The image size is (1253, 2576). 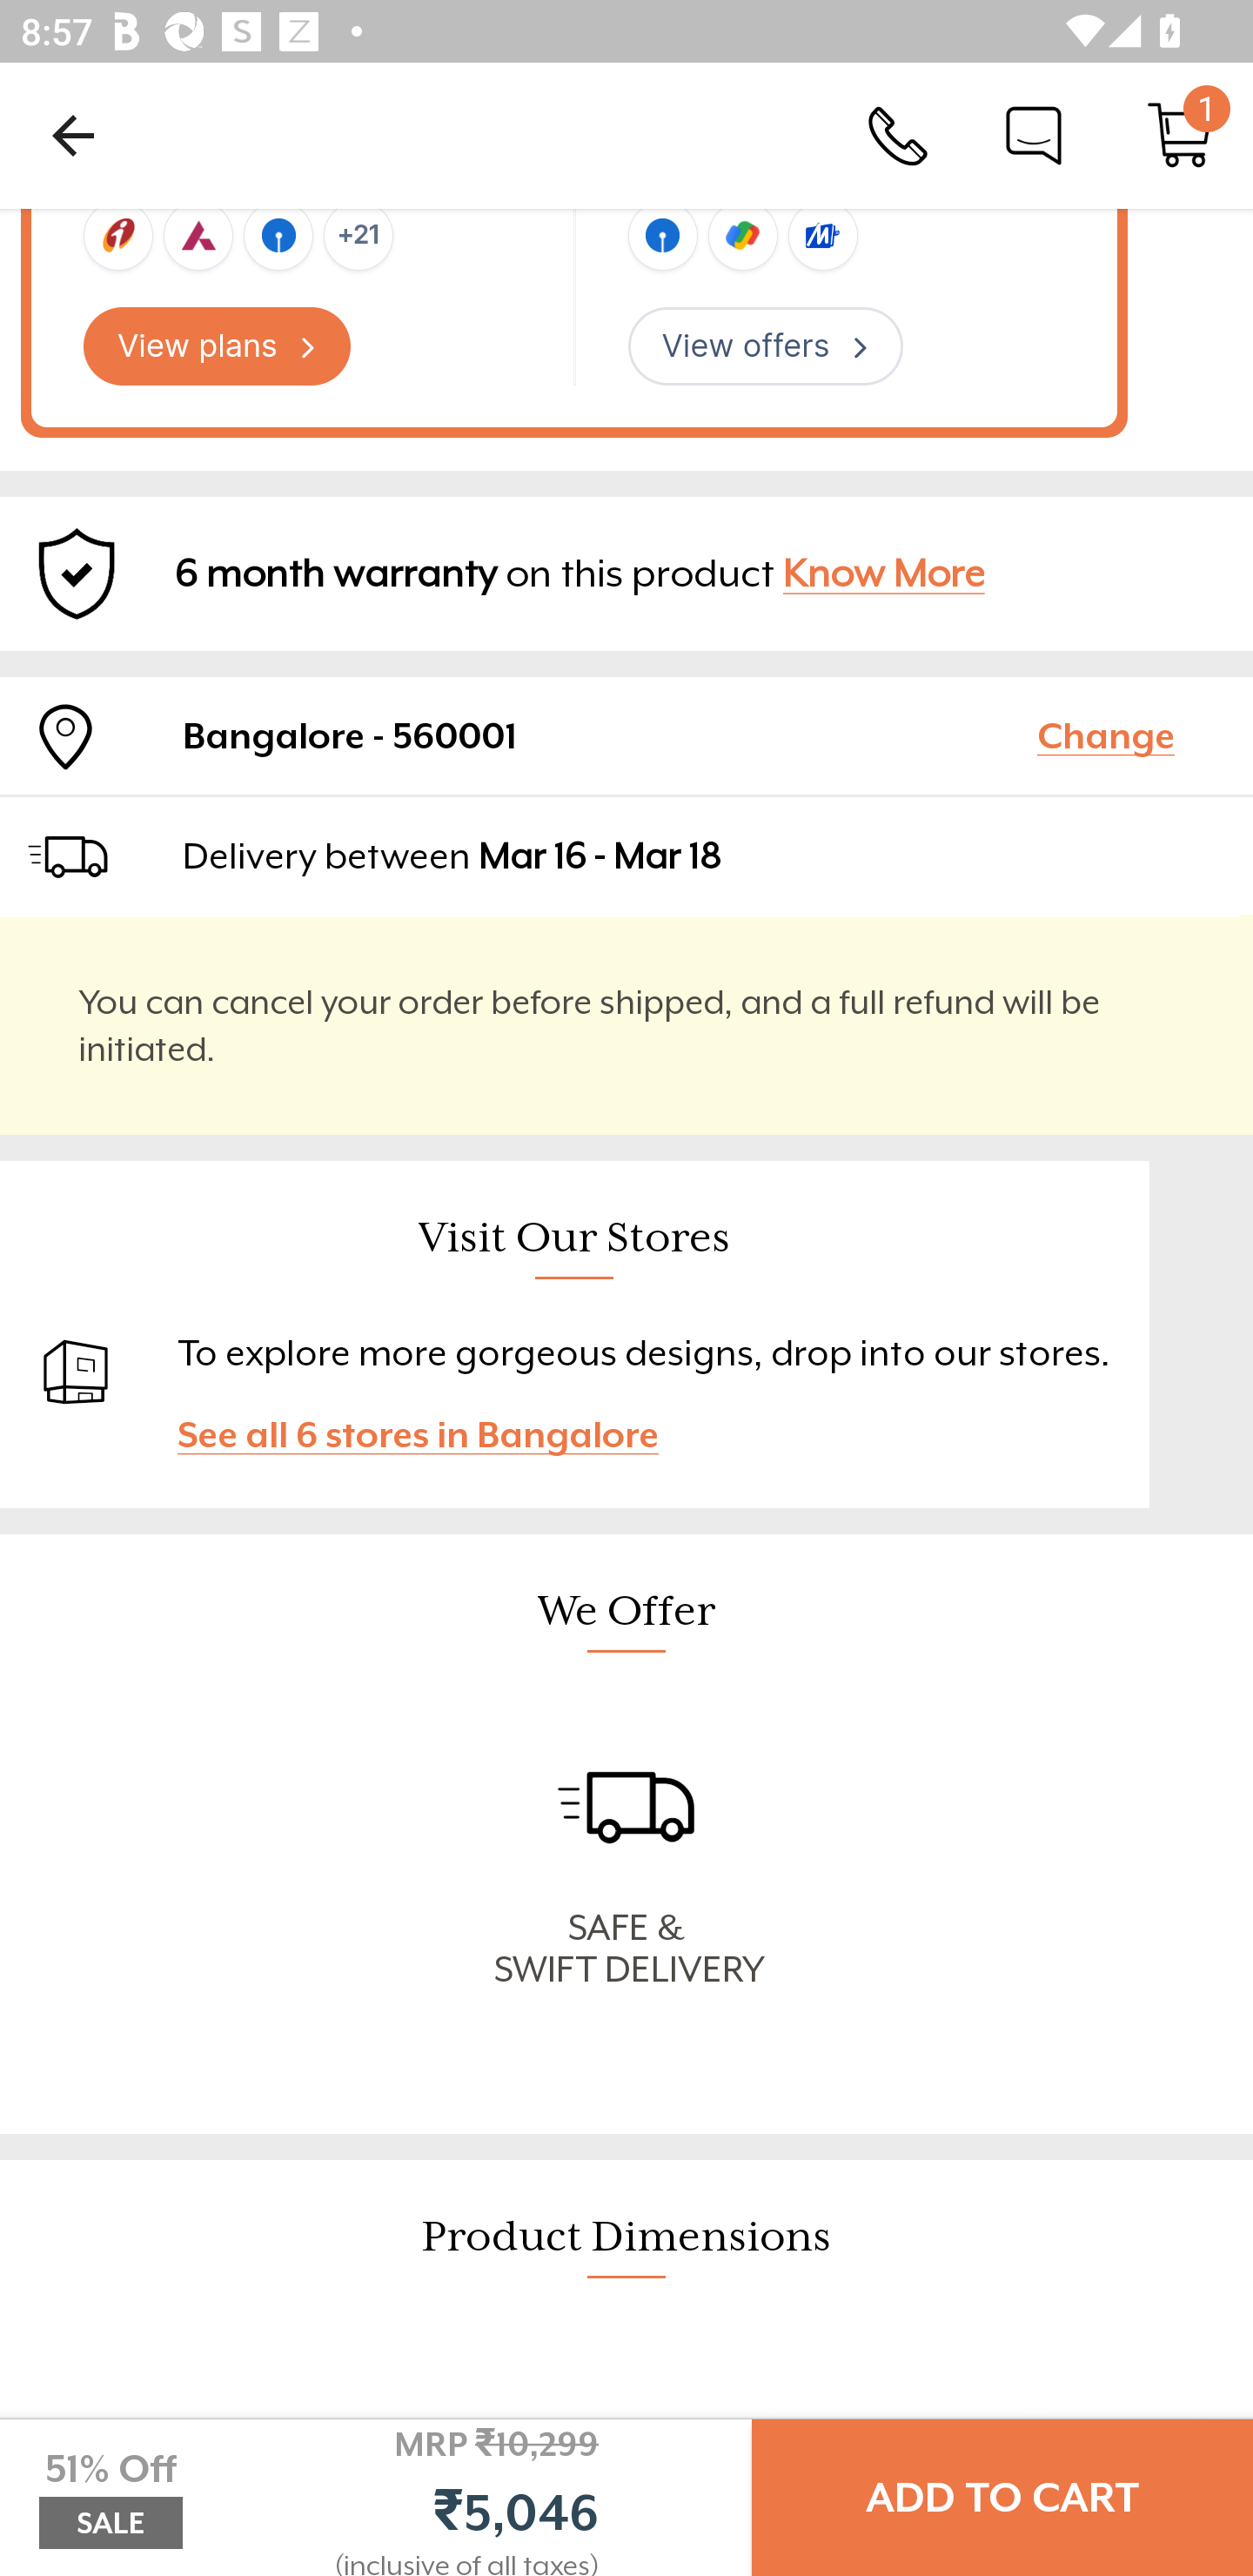 I want to click on Cart, so click(x=1180, y=134).